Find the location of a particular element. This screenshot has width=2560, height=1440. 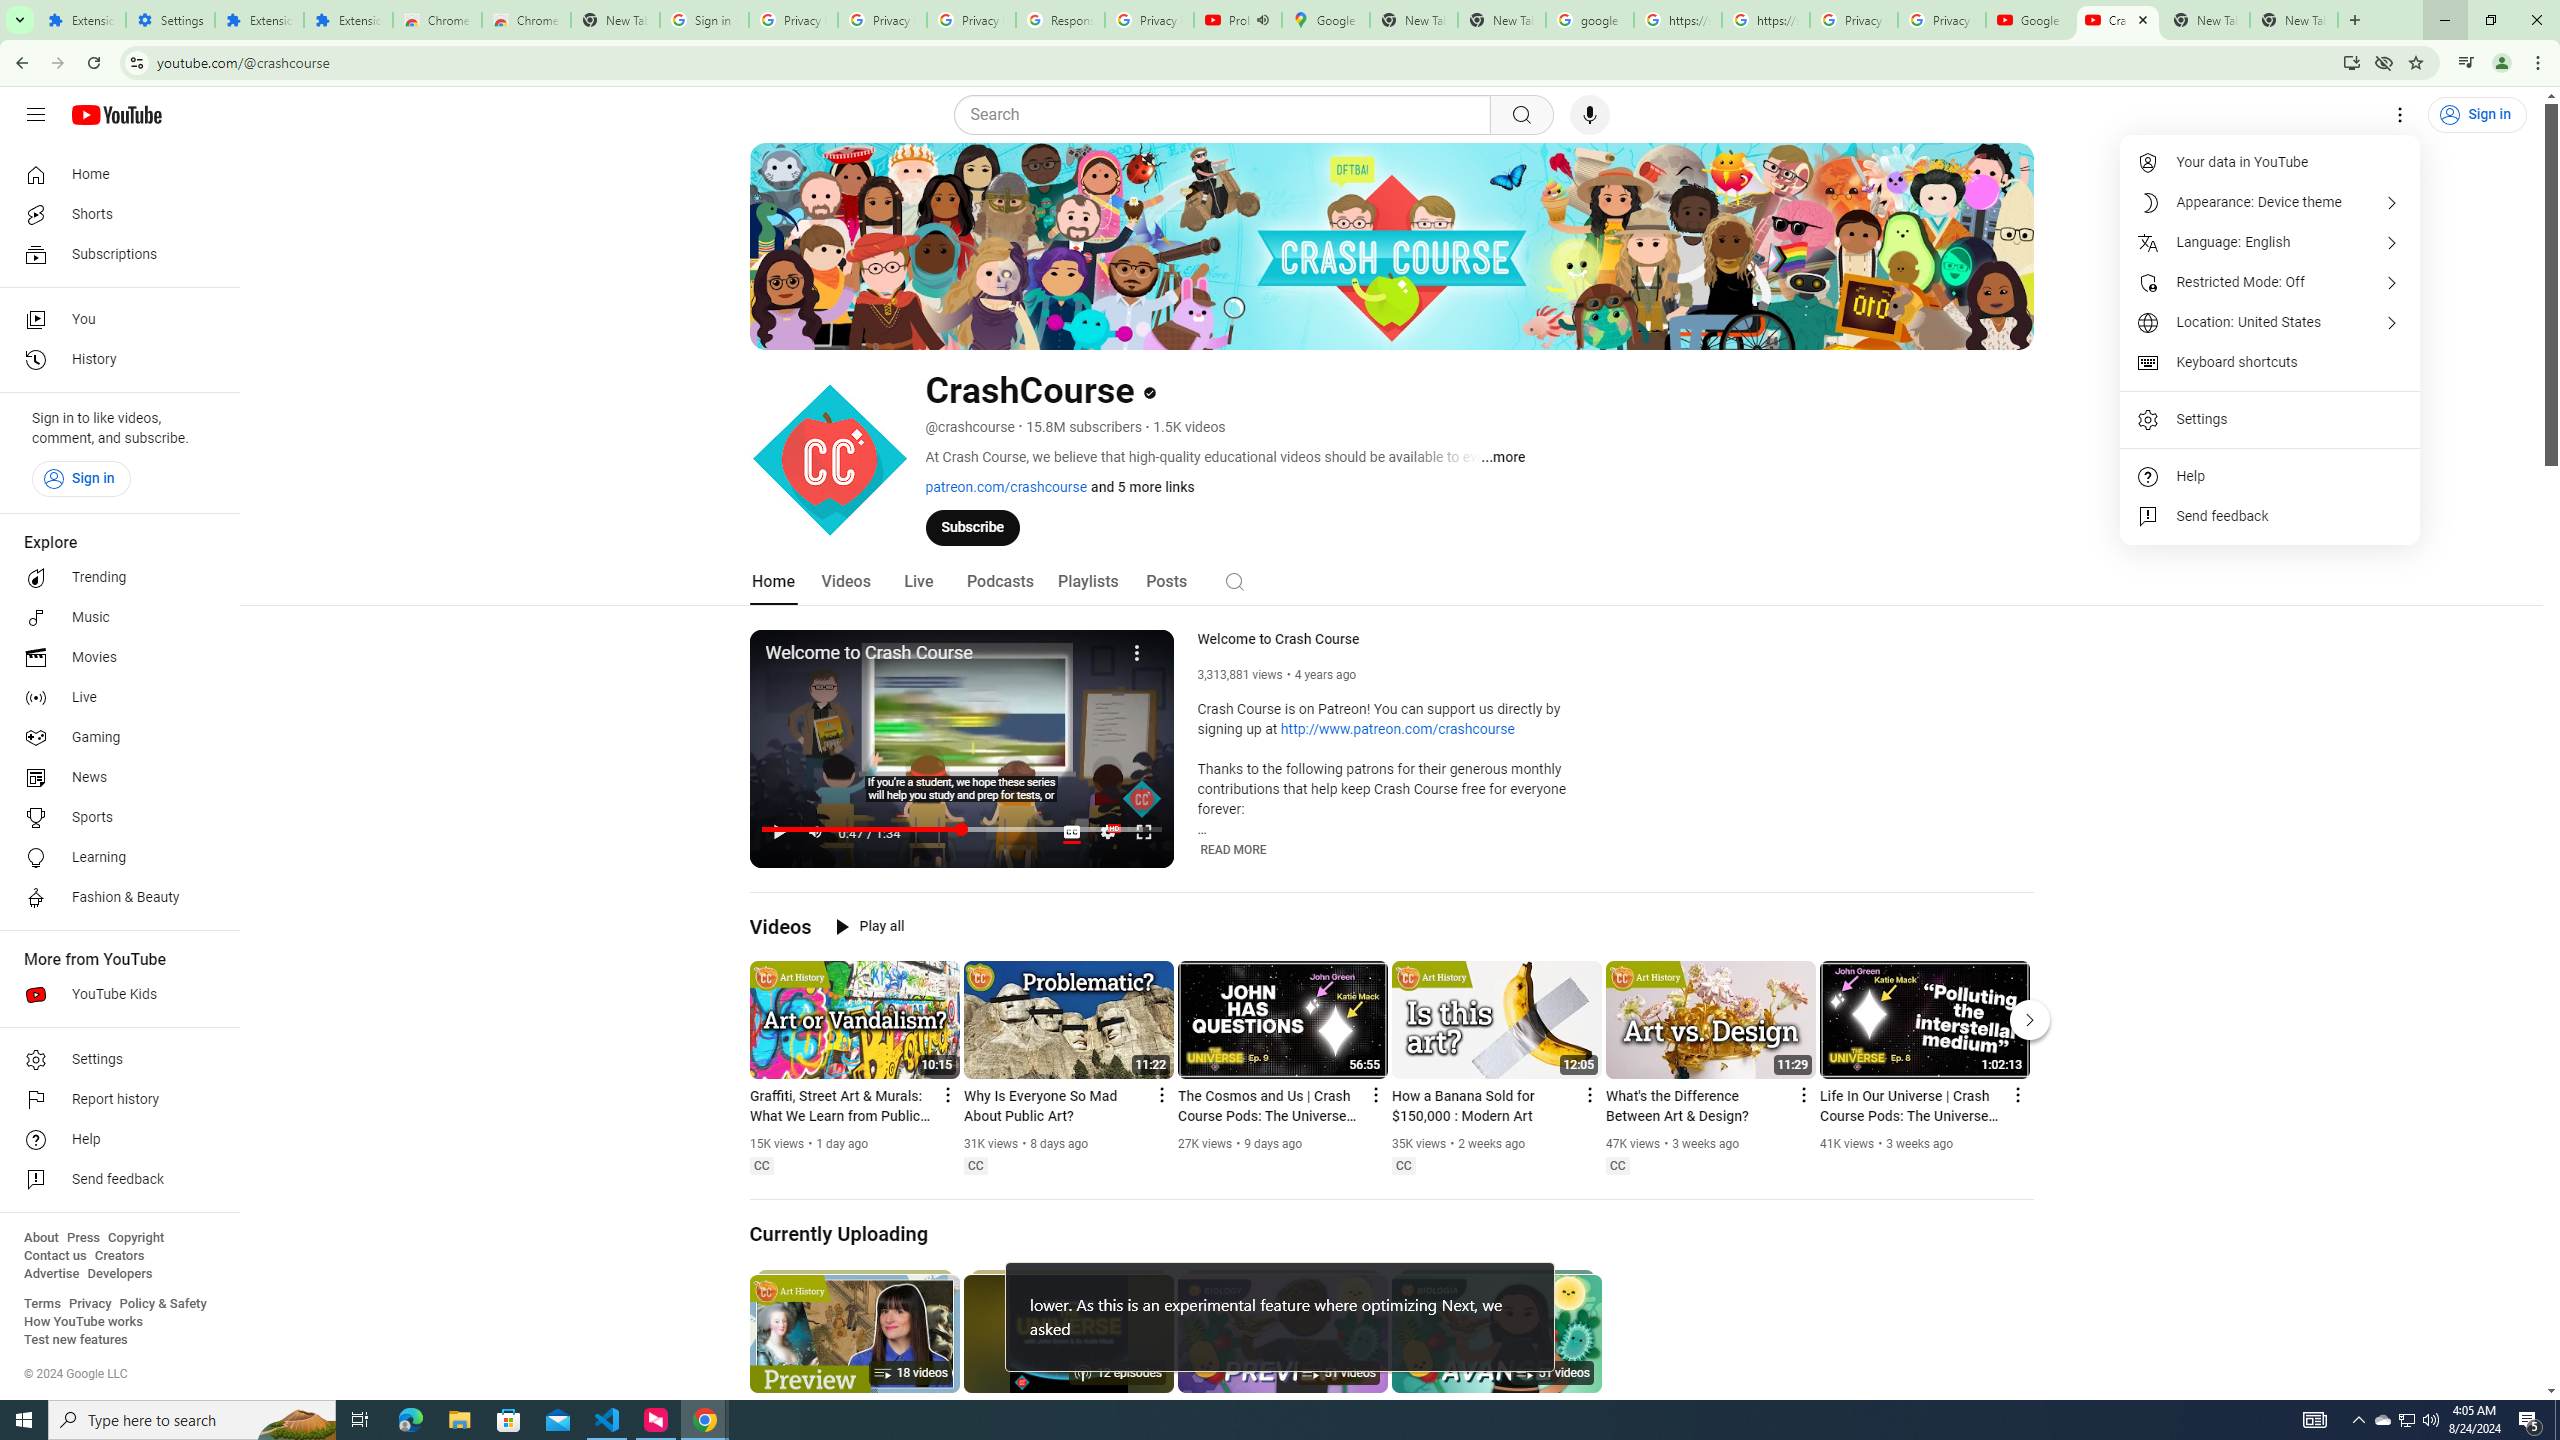

Home is located at coordinates (774, 582).